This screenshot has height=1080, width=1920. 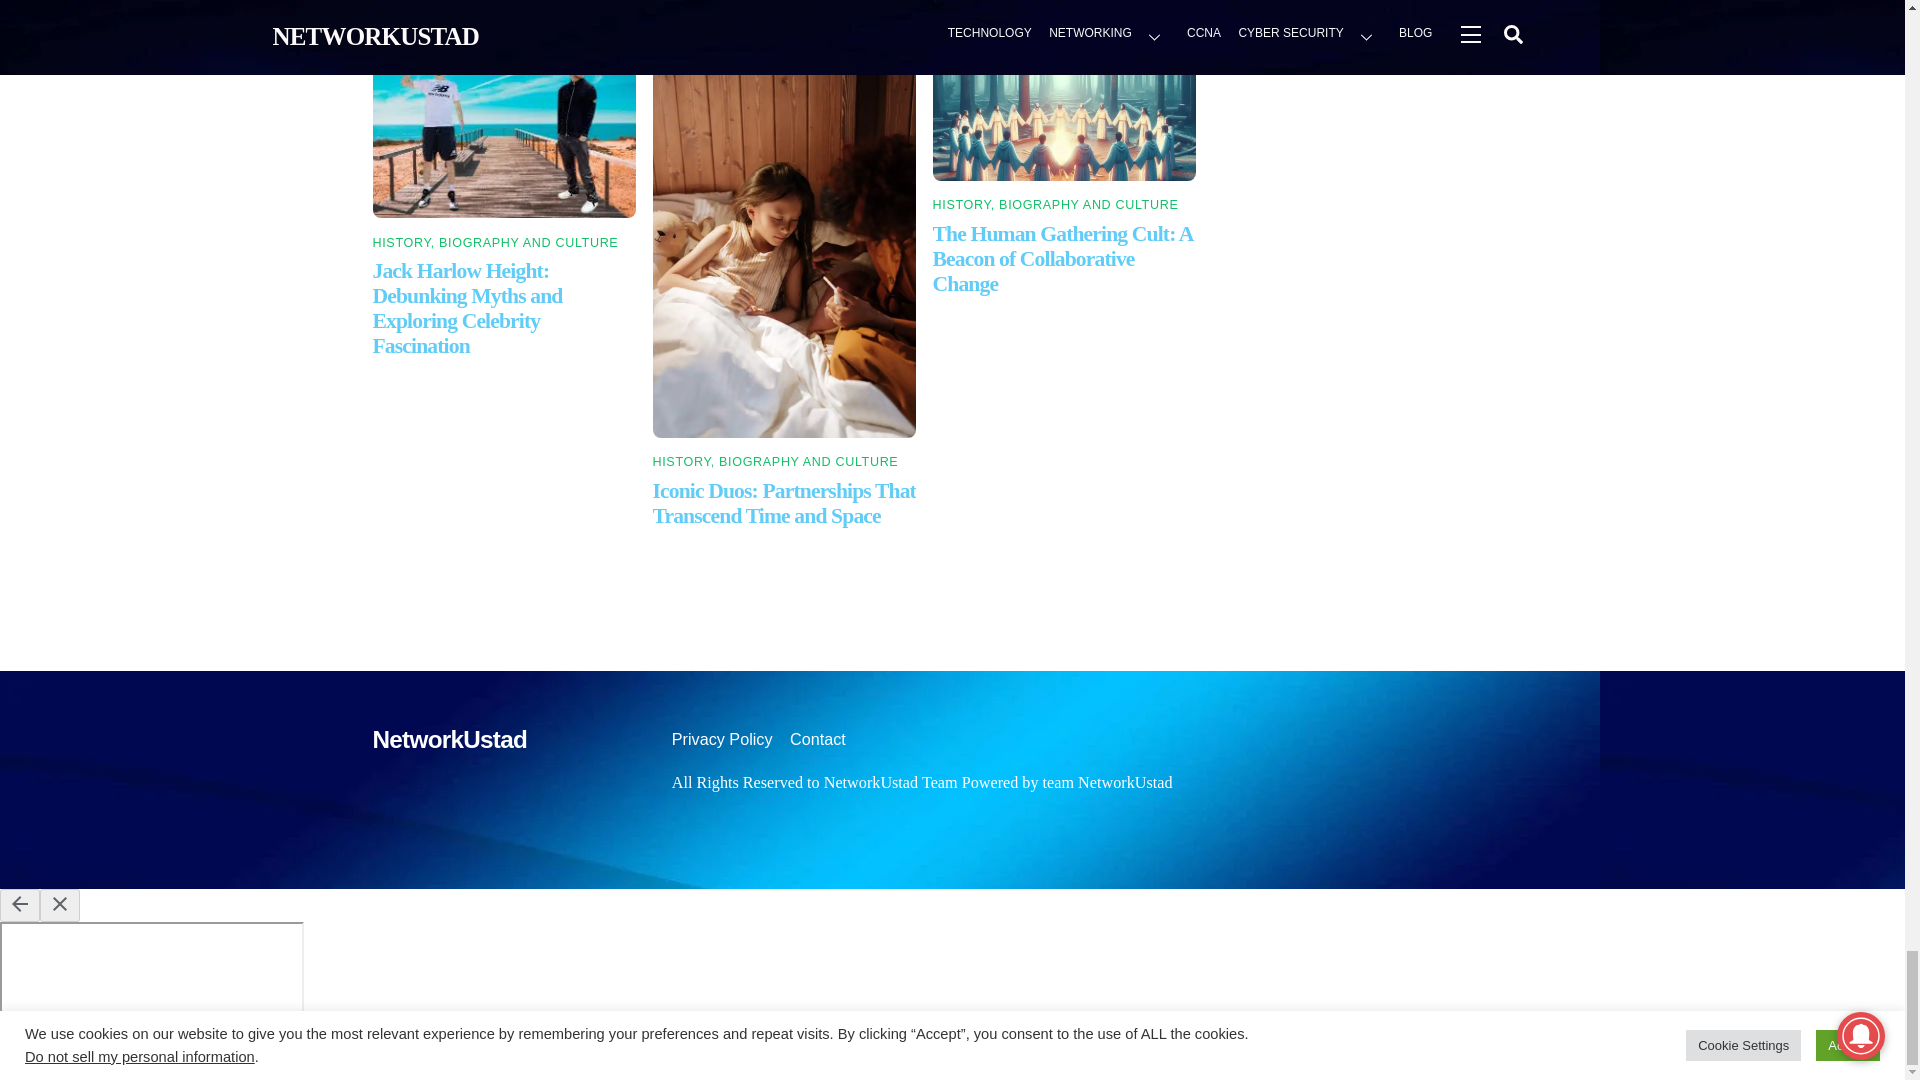 What do you see at coordinates (775, 461) in the screenshot?
I see `HISTORY, BIOGRAPHY AND CULTURE` at bounding box center [775, 461].